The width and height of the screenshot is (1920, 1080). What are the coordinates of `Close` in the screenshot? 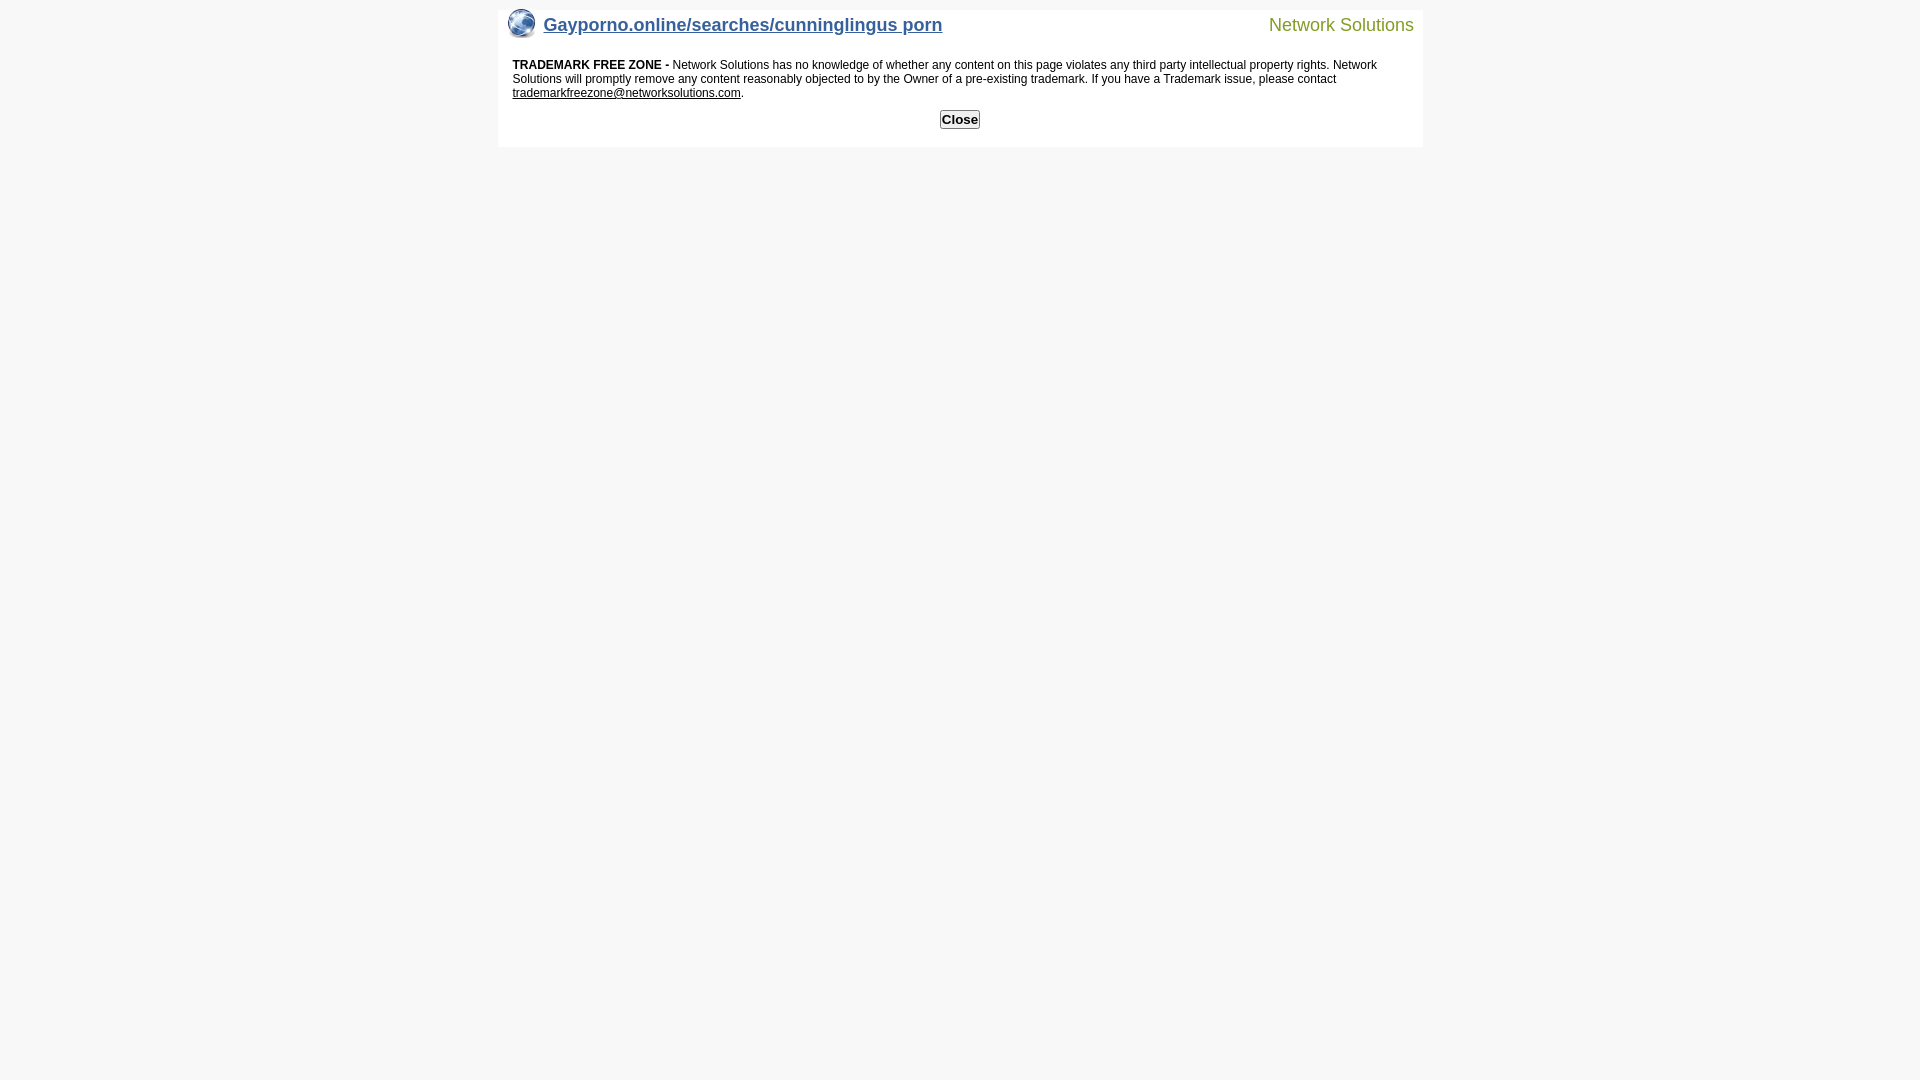 It's located at (960, 120).